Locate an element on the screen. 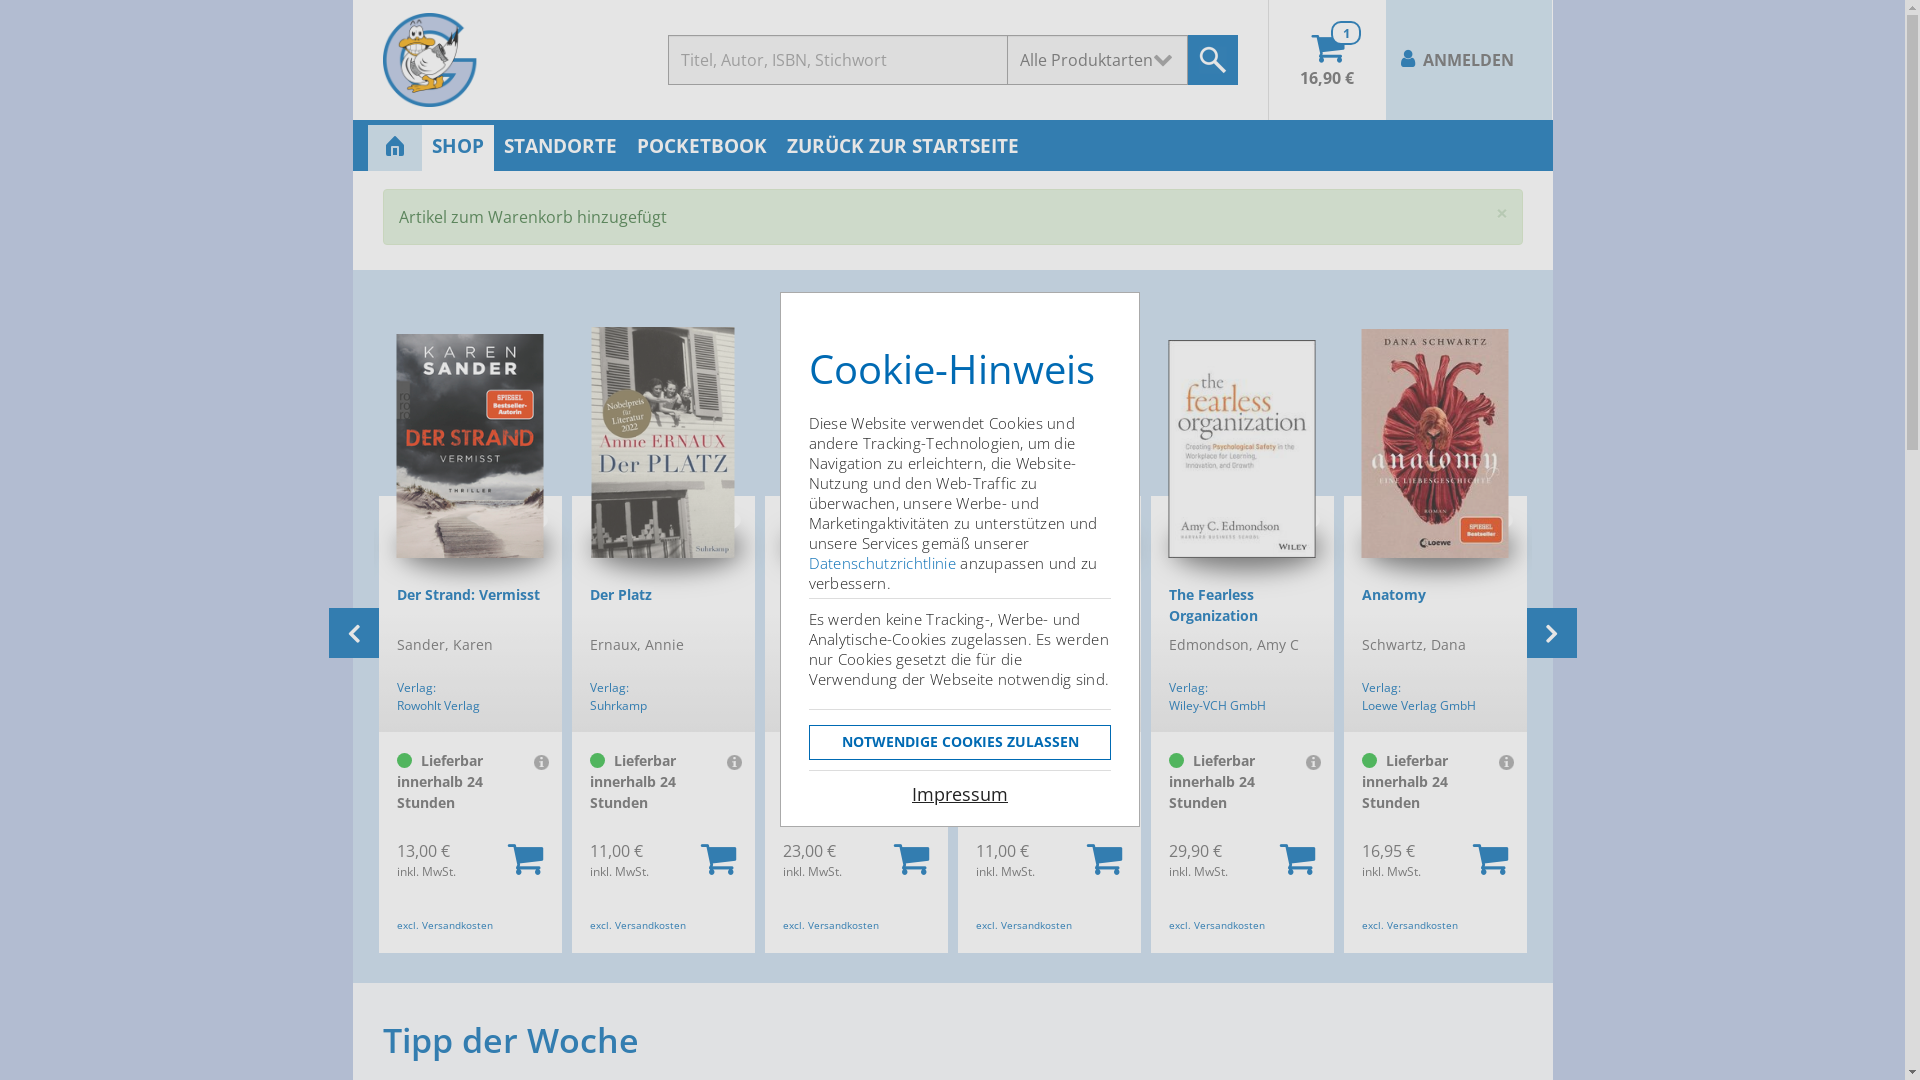  Datenschutzrichtlinie is located at coordinates (882, 563).